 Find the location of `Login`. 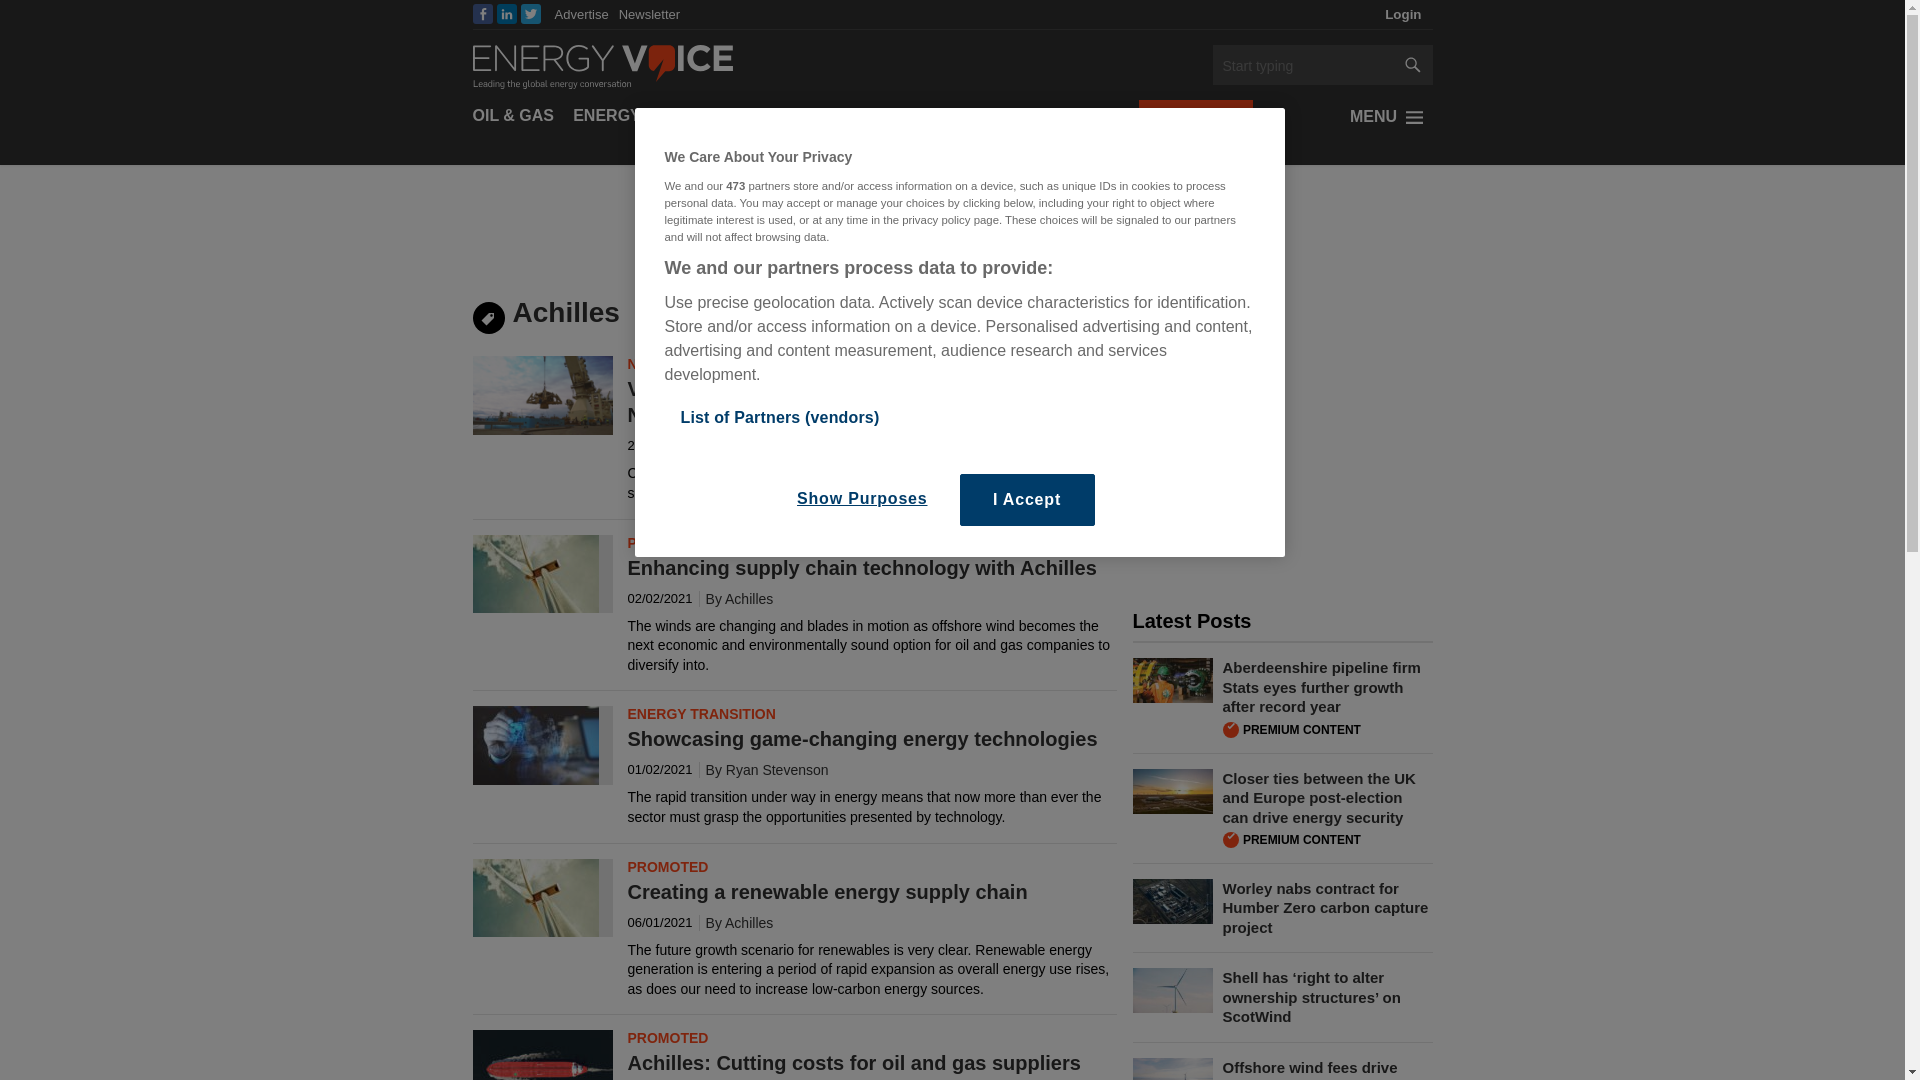

Login is located at coordinates (1403, 14).